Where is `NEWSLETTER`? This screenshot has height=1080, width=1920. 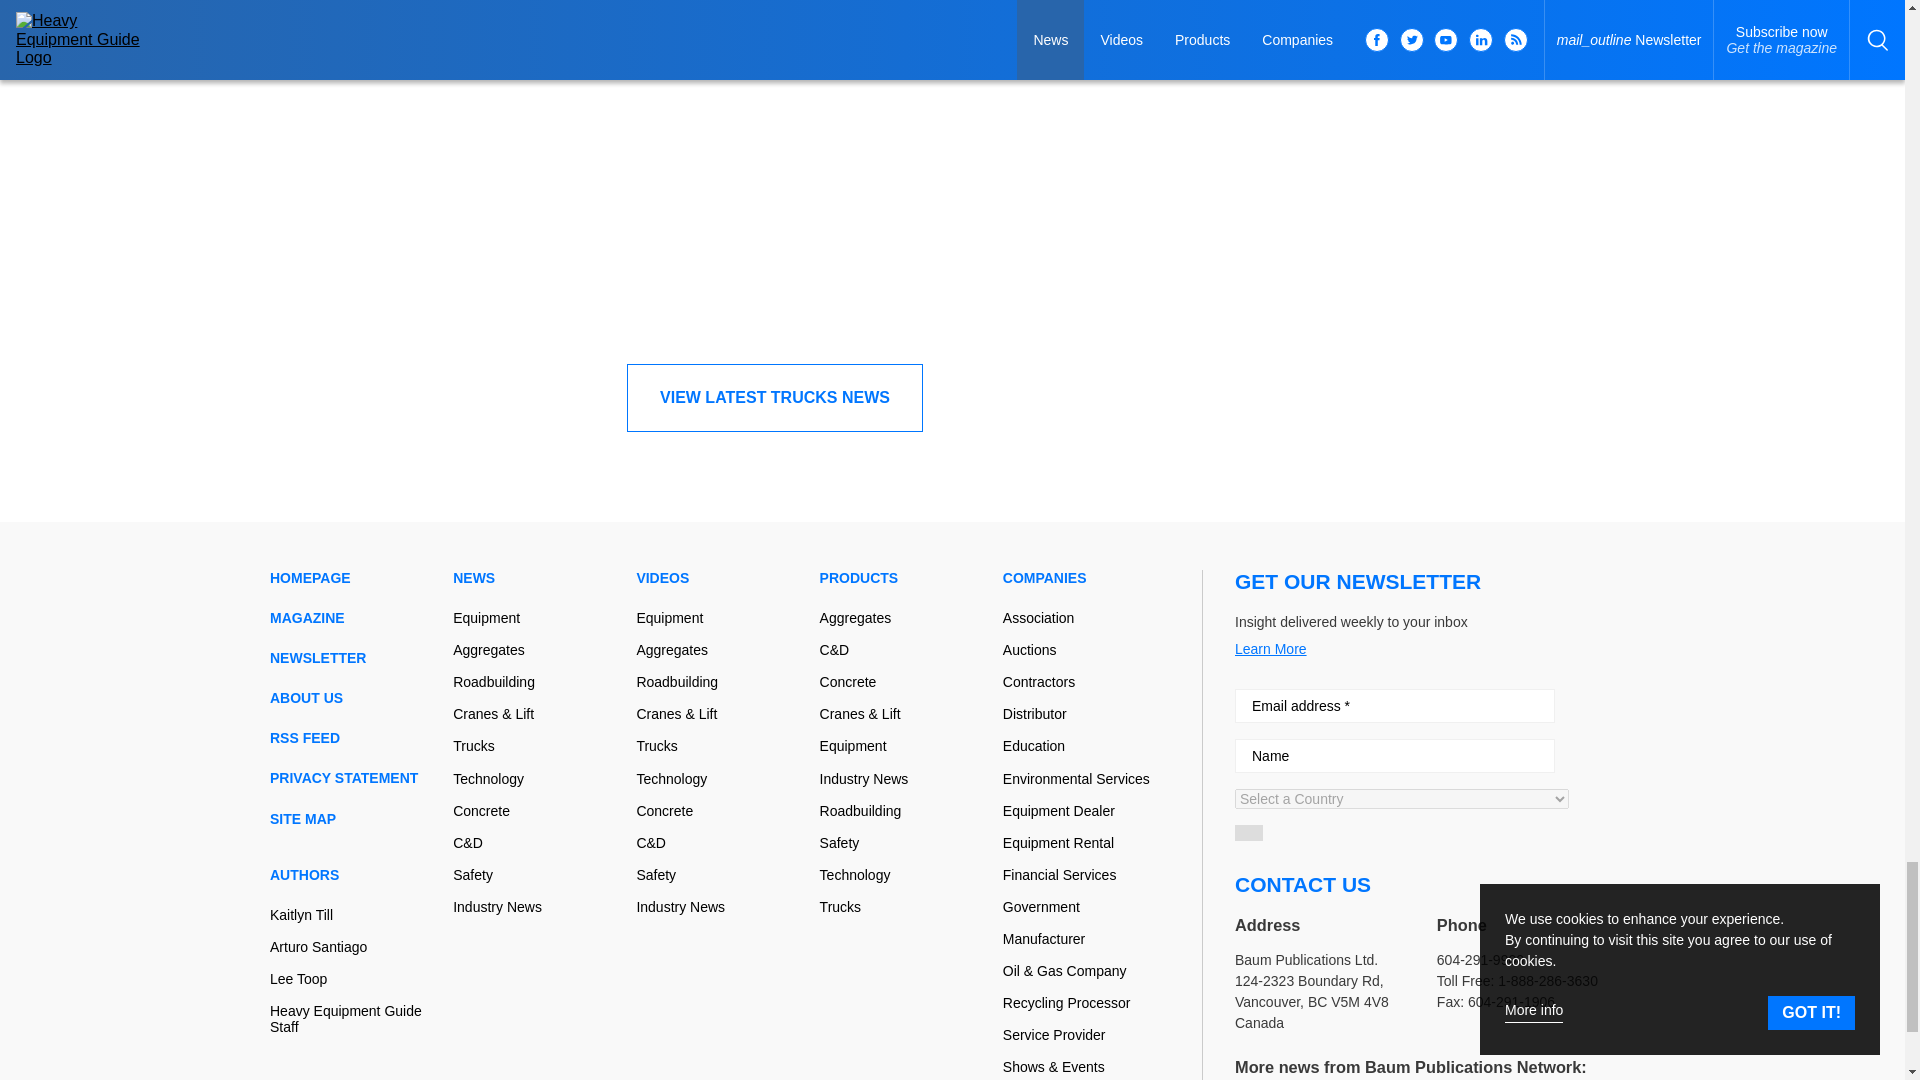 NEWSLETTER is located at coordinates (354, 658).